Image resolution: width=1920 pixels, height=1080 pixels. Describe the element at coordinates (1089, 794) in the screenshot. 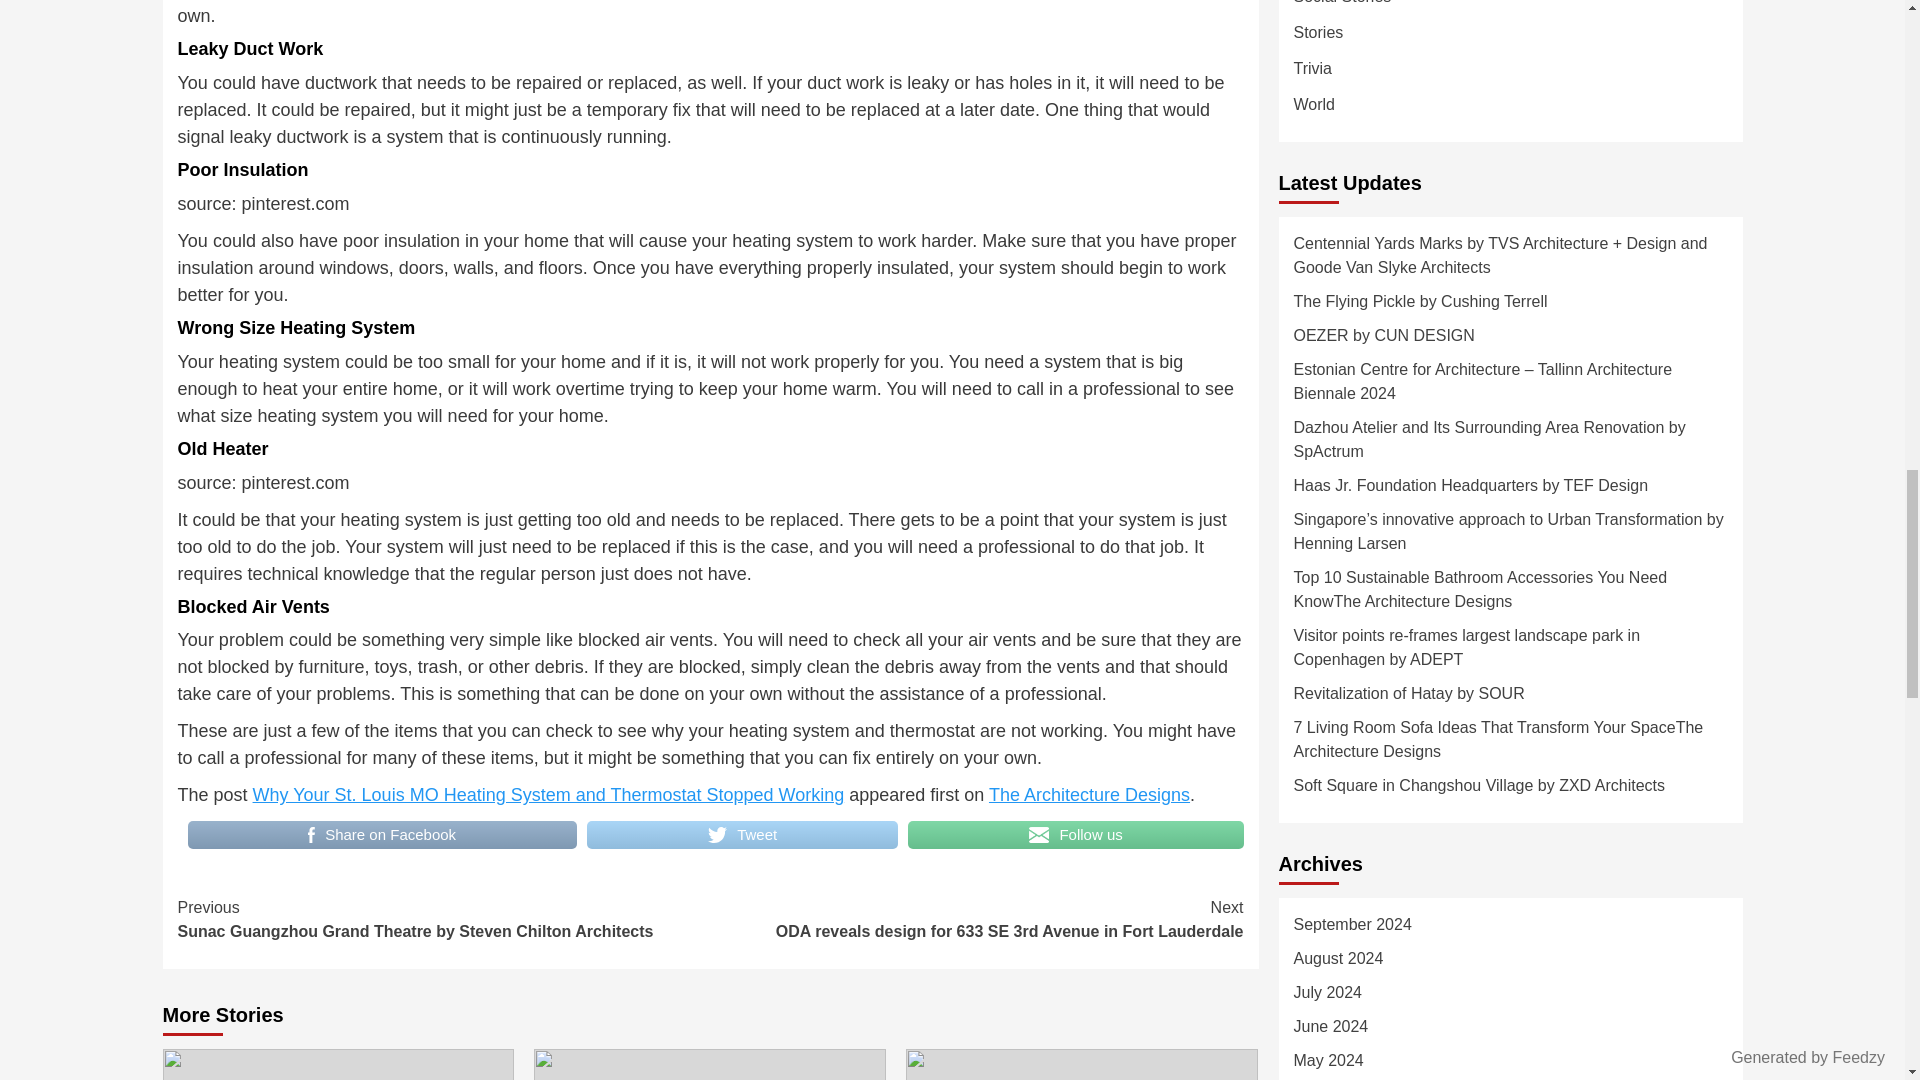

I see `The Architecture Designs` at that location.